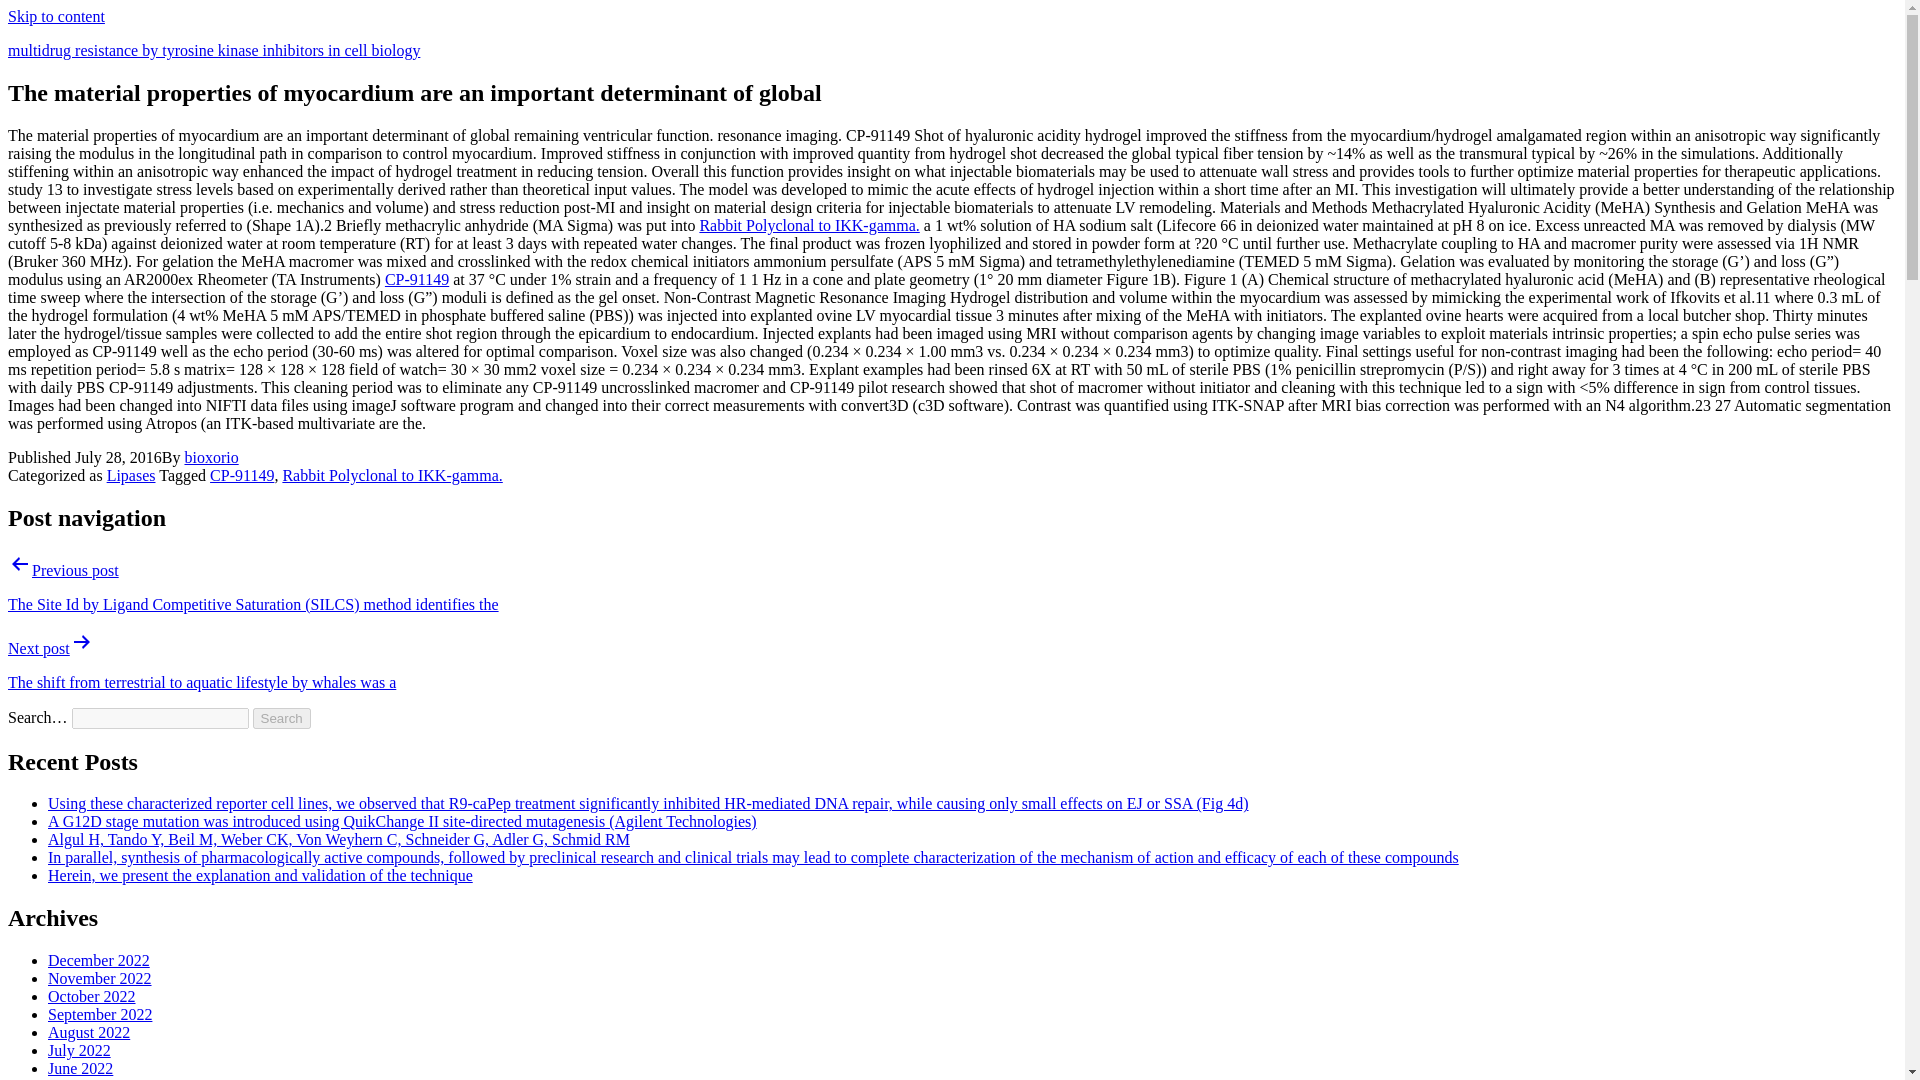 This screenshot has height=1080, width=1920. I want to click on Rabbit Polyclonal to IKK-gamma., so click(392, 474).